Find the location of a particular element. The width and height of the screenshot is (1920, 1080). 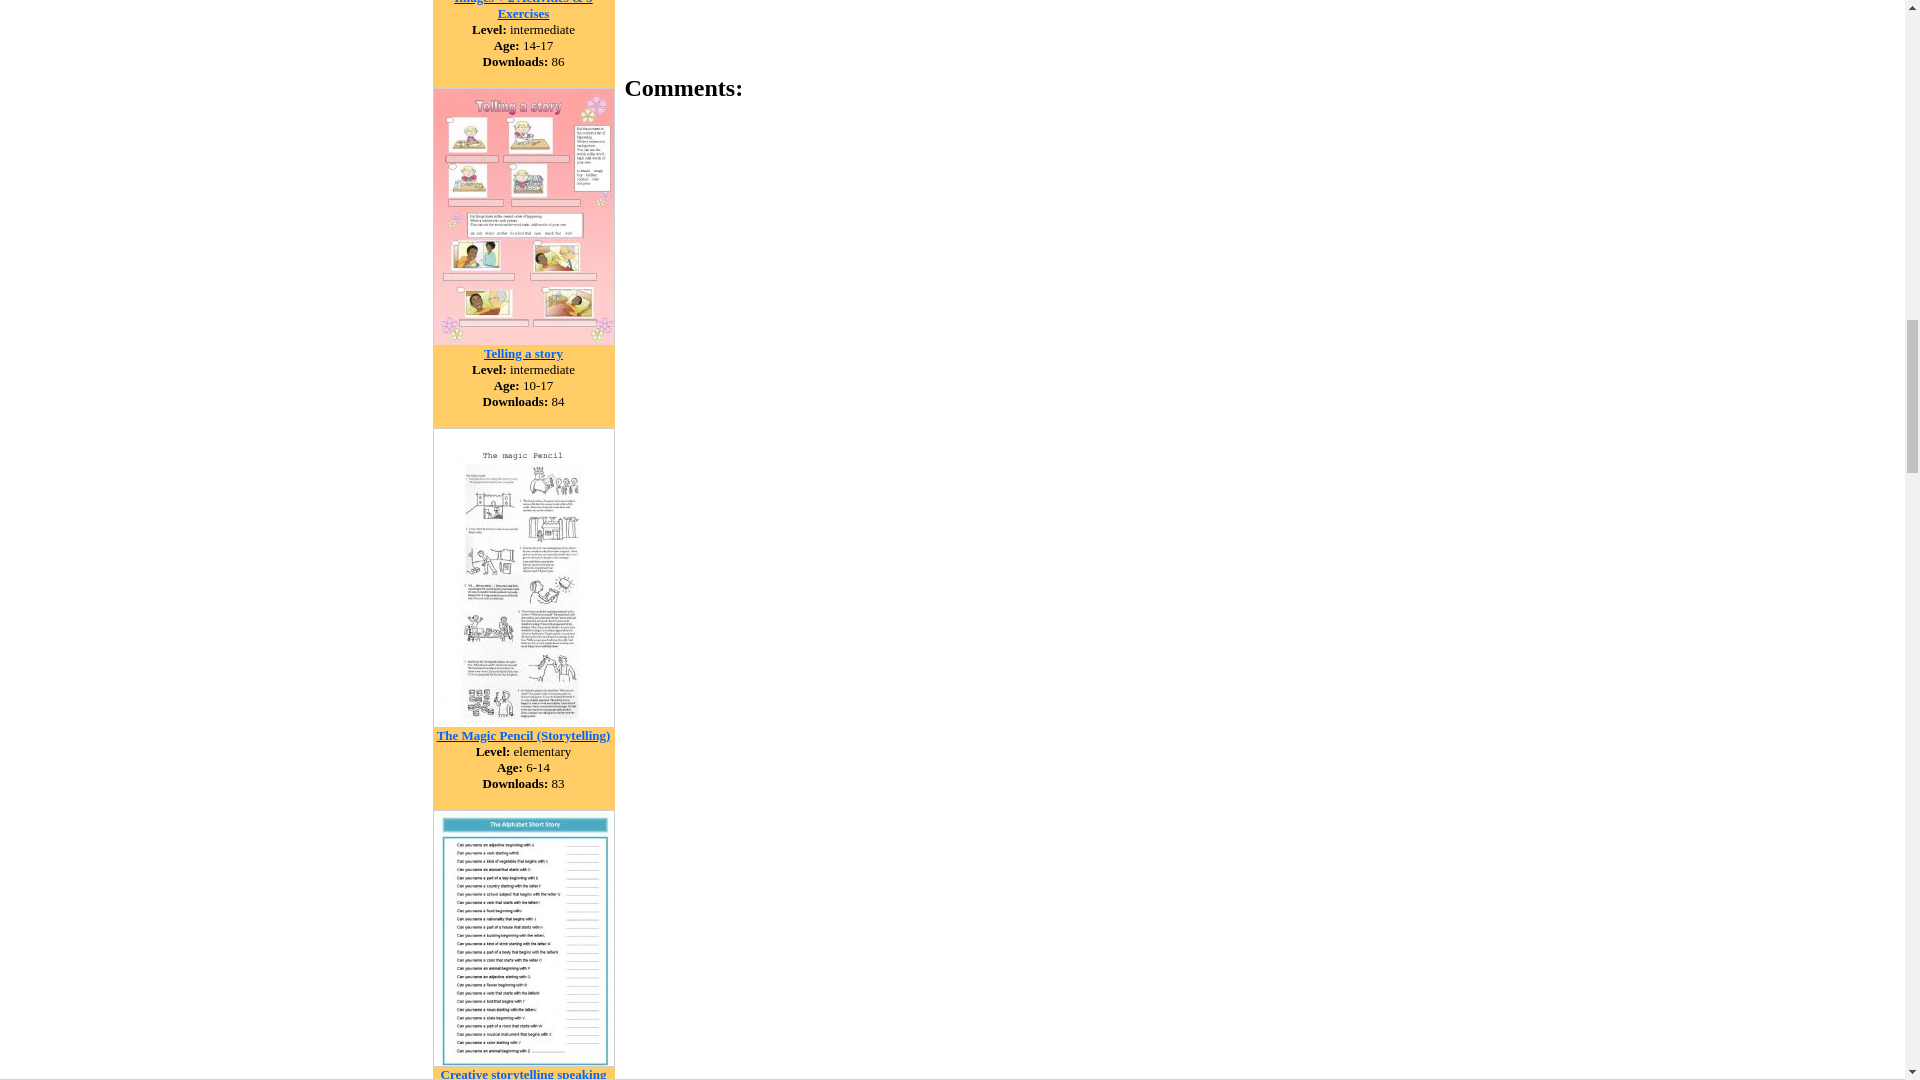

Telling a story is located at coordinates (522, 352).